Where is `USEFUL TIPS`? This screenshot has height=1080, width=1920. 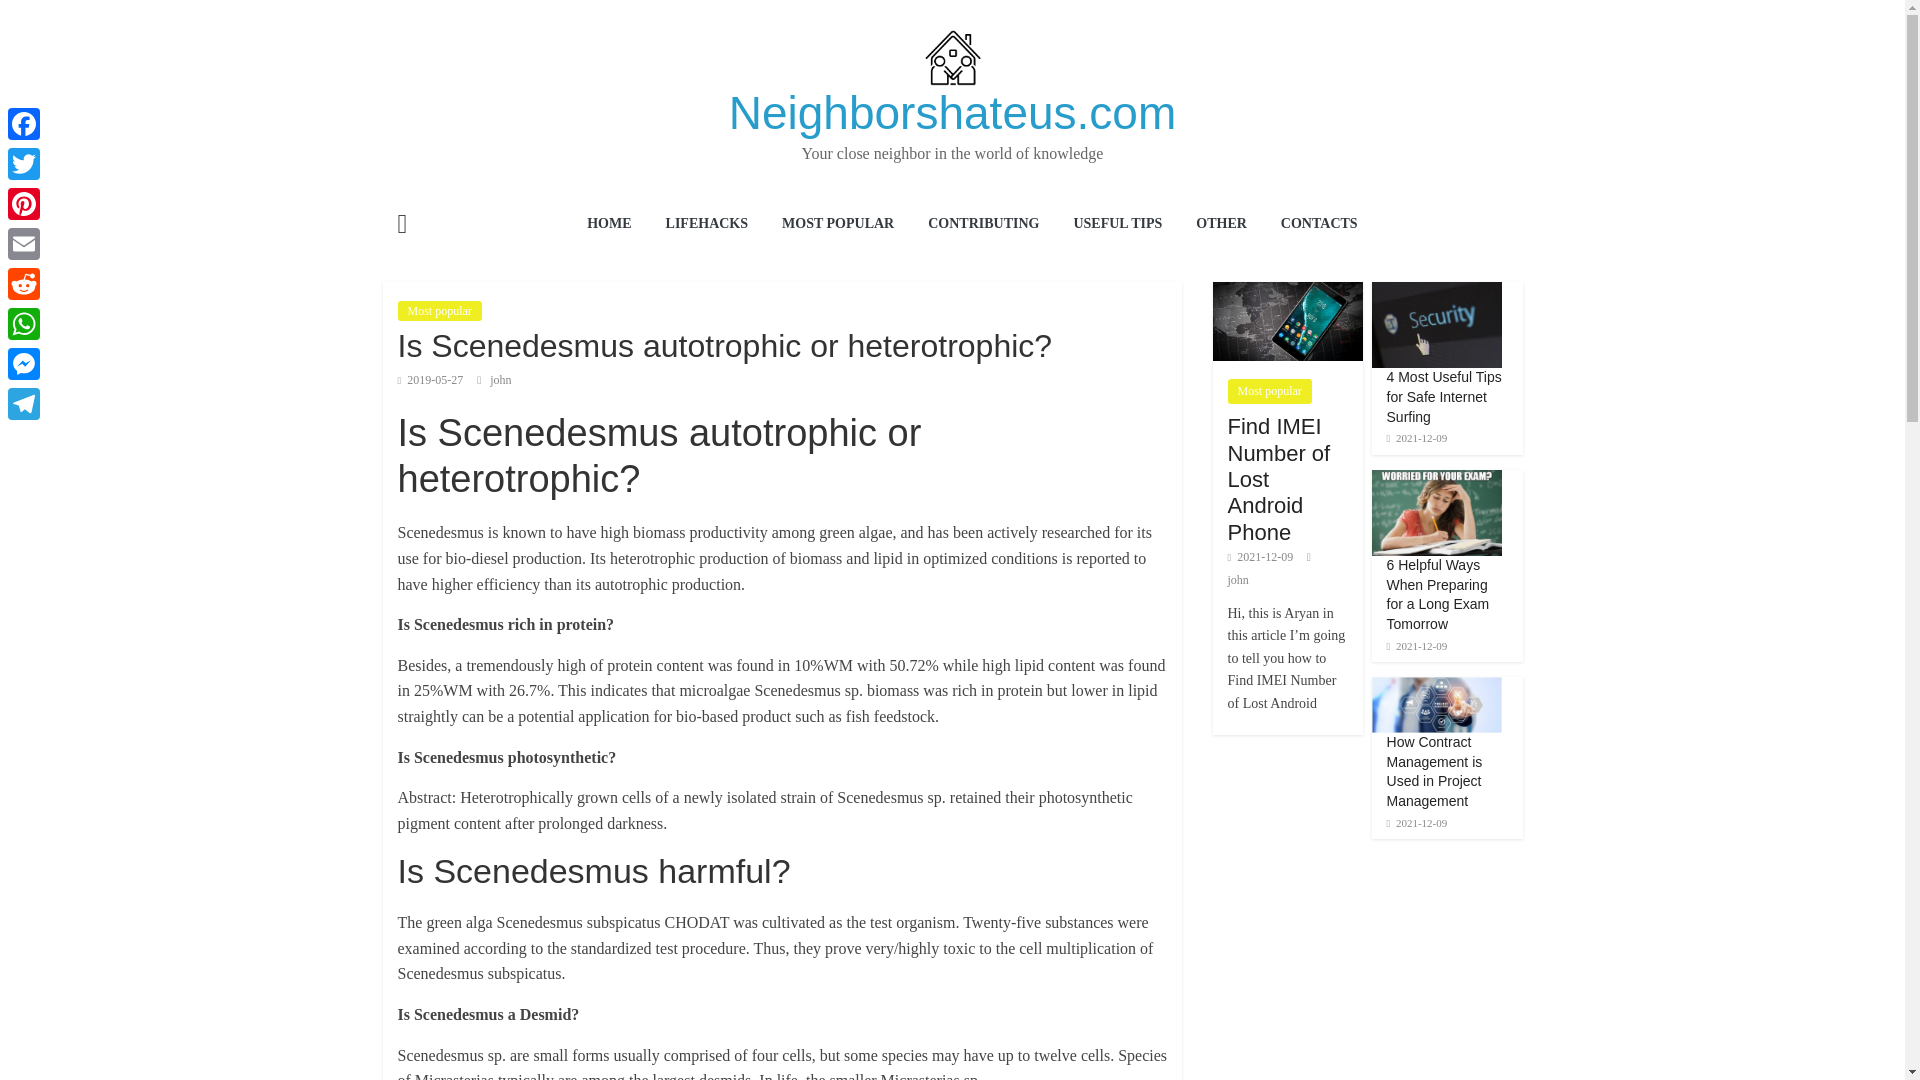 USEFUL TIPS is located at coordinates (1116, 224).